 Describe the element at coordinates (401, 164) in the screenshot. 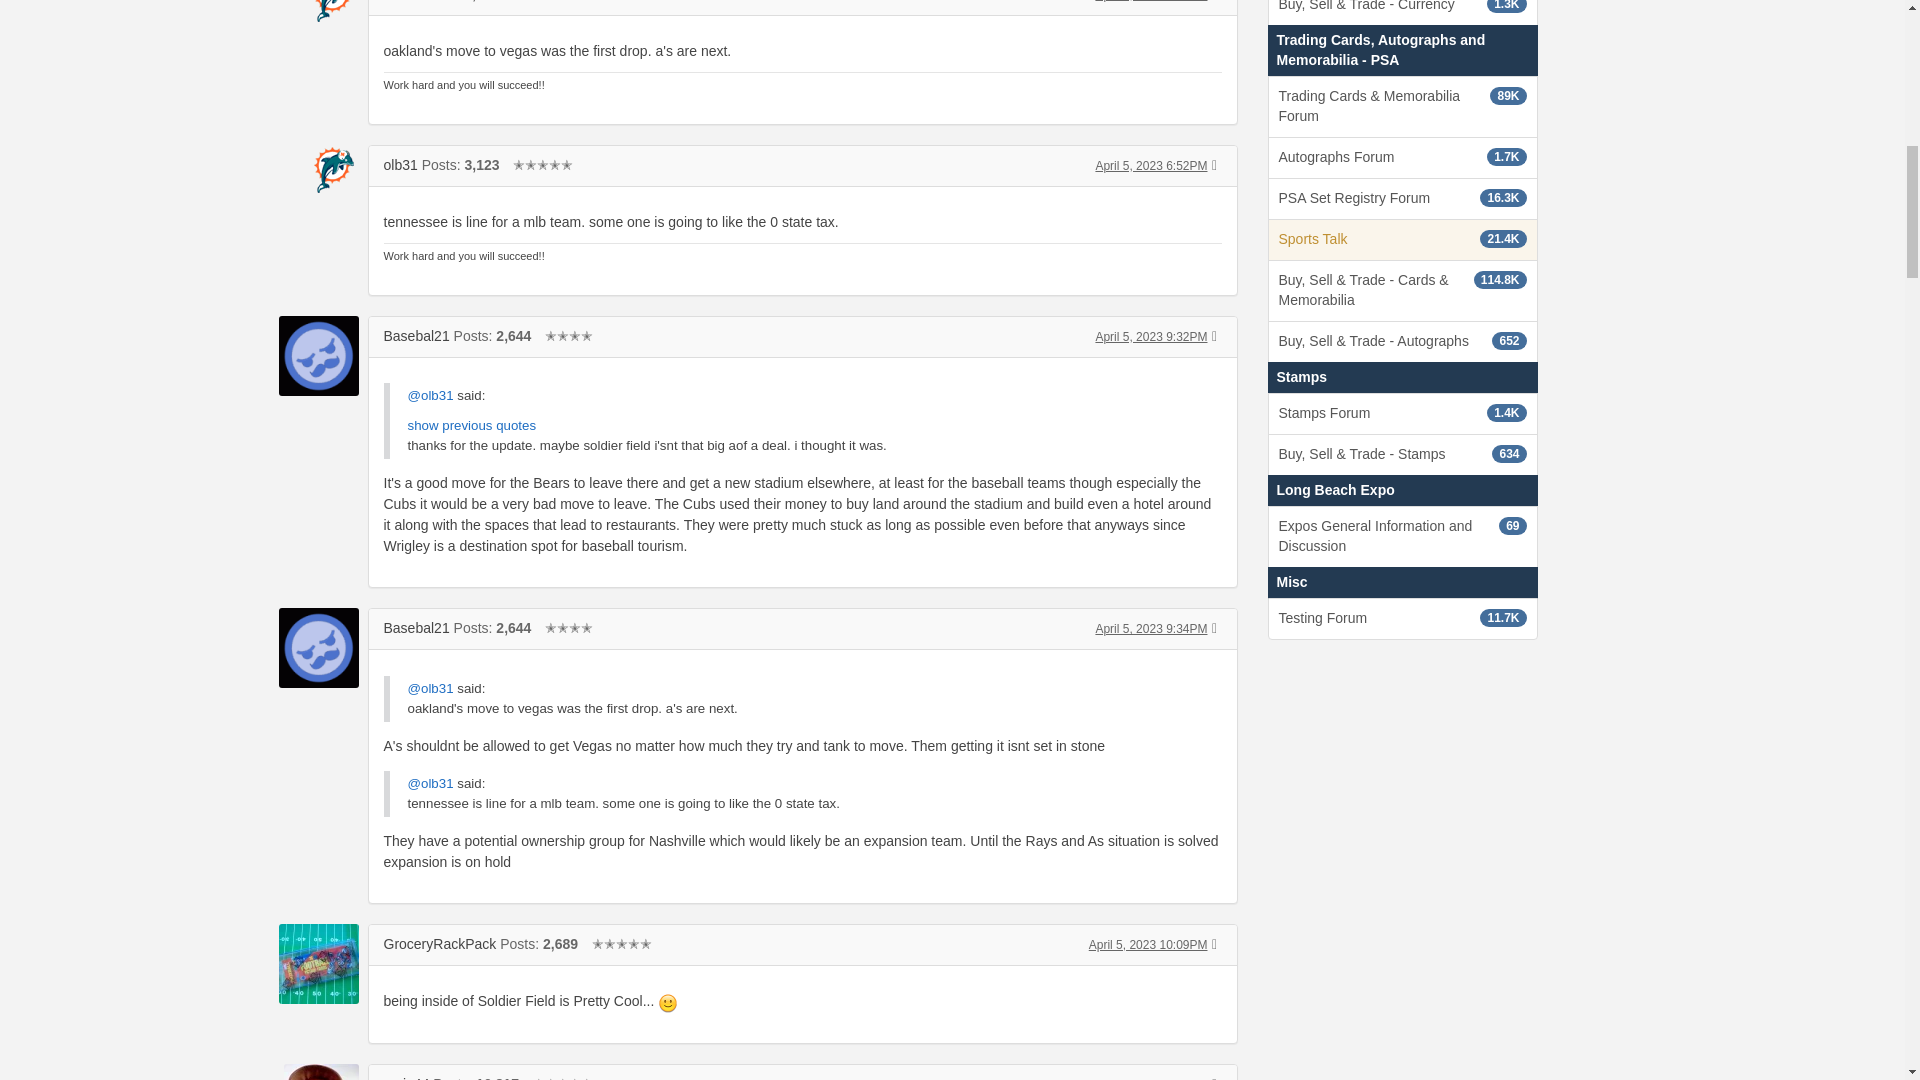

I see `olb31` at that location.